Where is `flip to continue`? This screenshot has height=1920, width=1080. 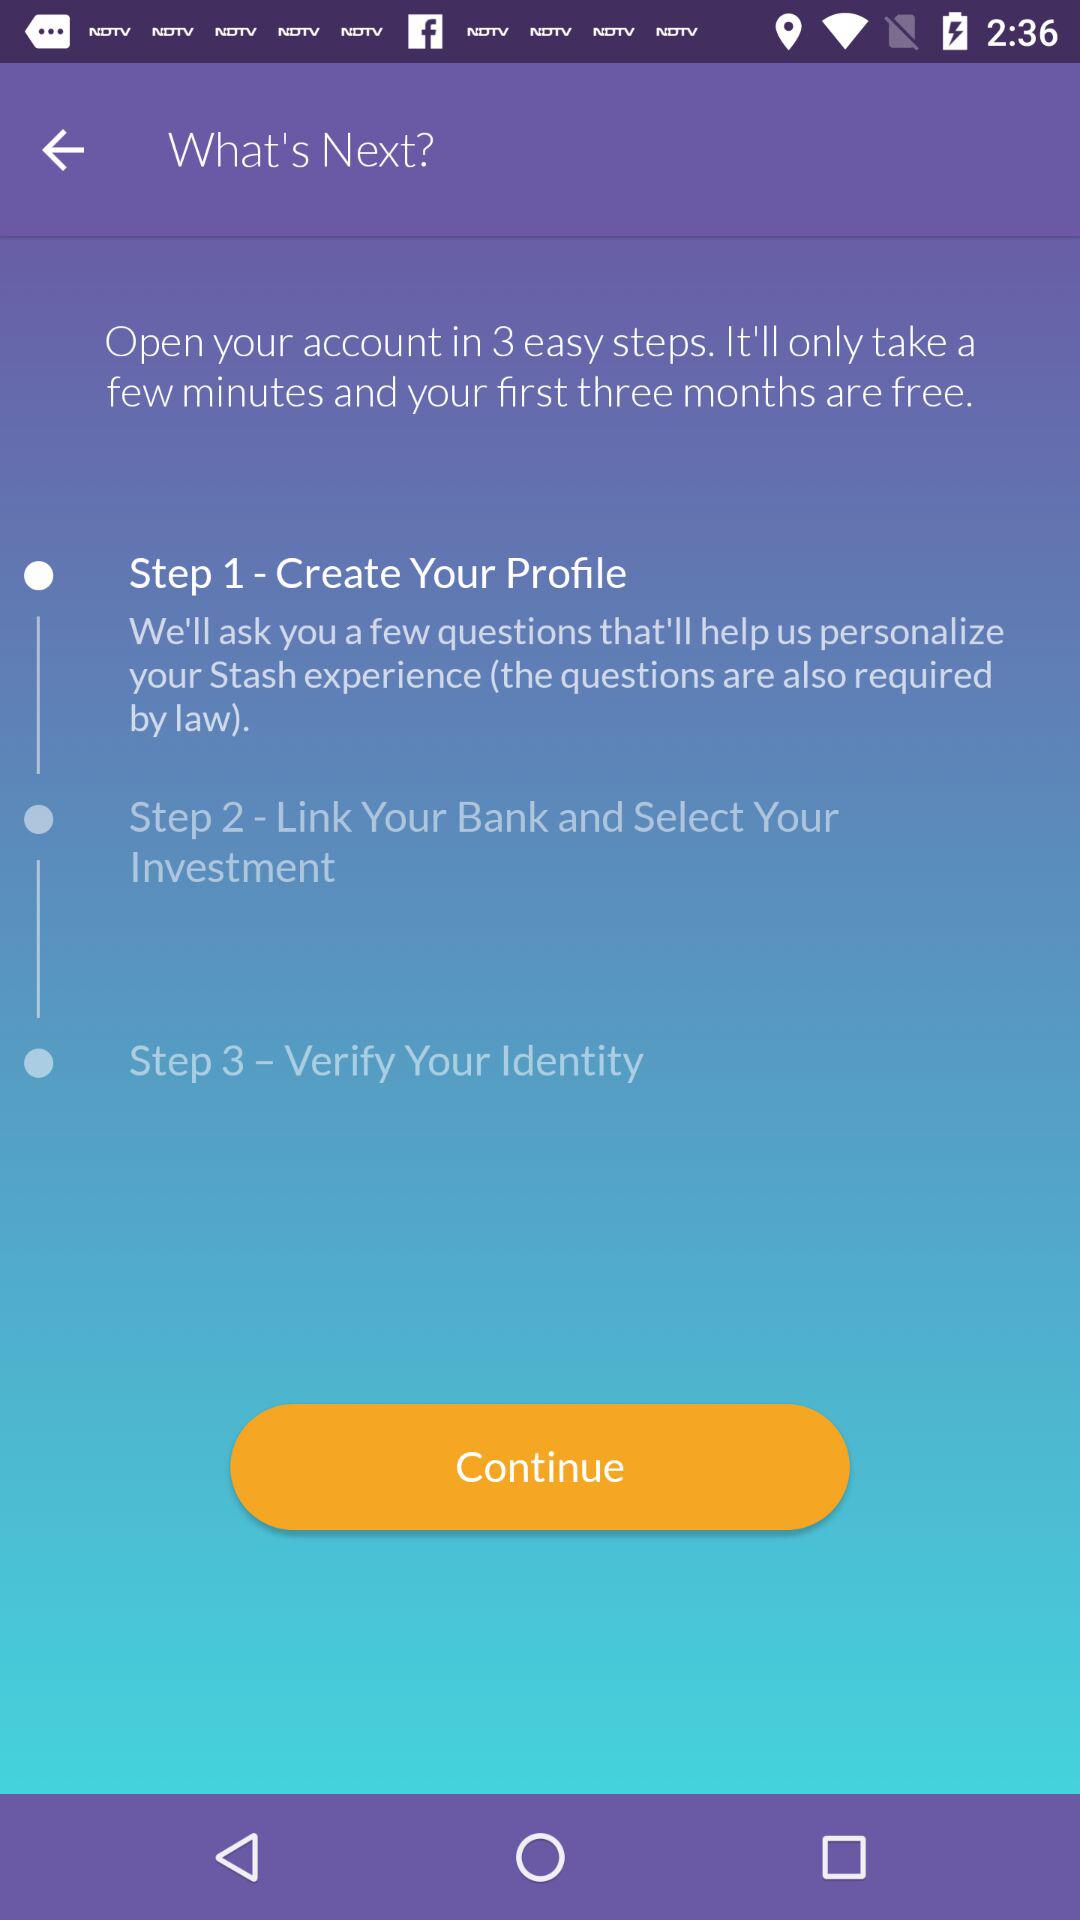
flip to continue is located at coordinates (540, 1466).